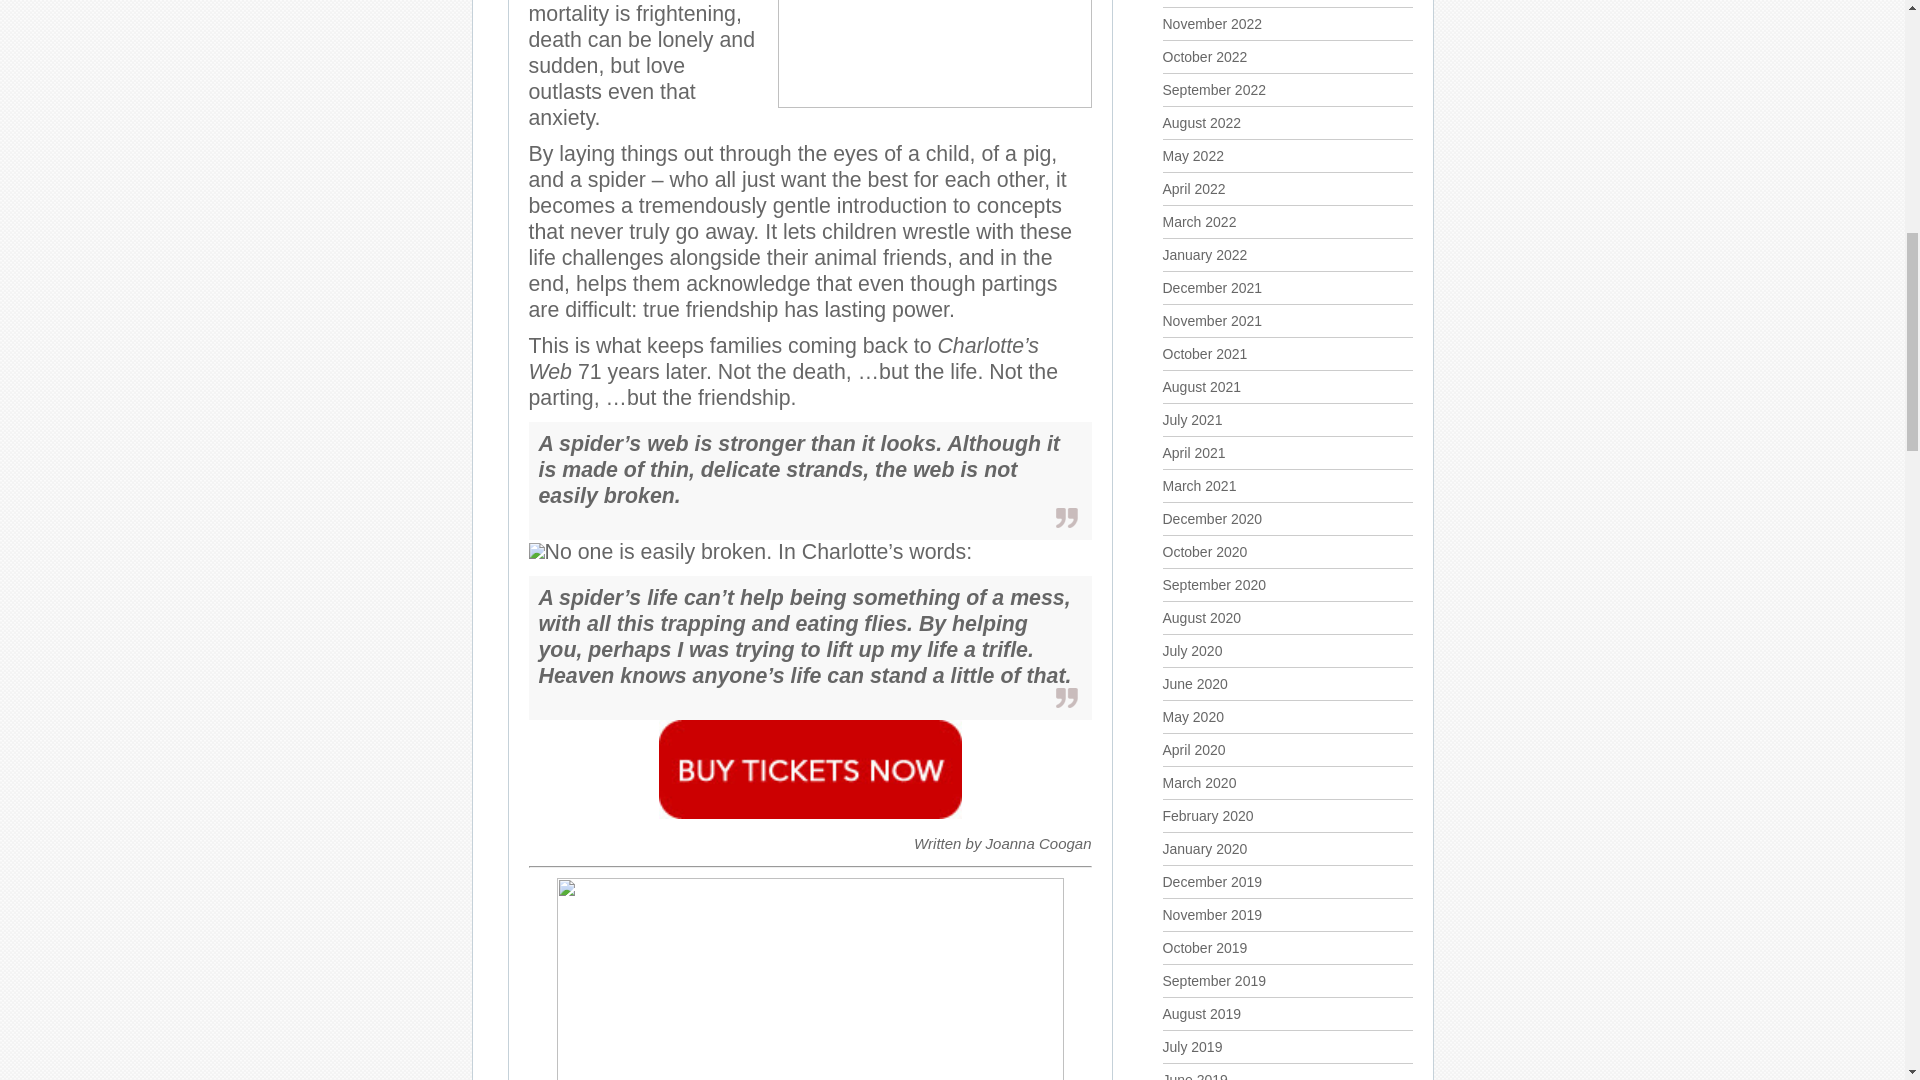  What do you see at coordinates (1192, 156) in the screenshot?
I see `May 2022` at bounding box center [1192, 156].